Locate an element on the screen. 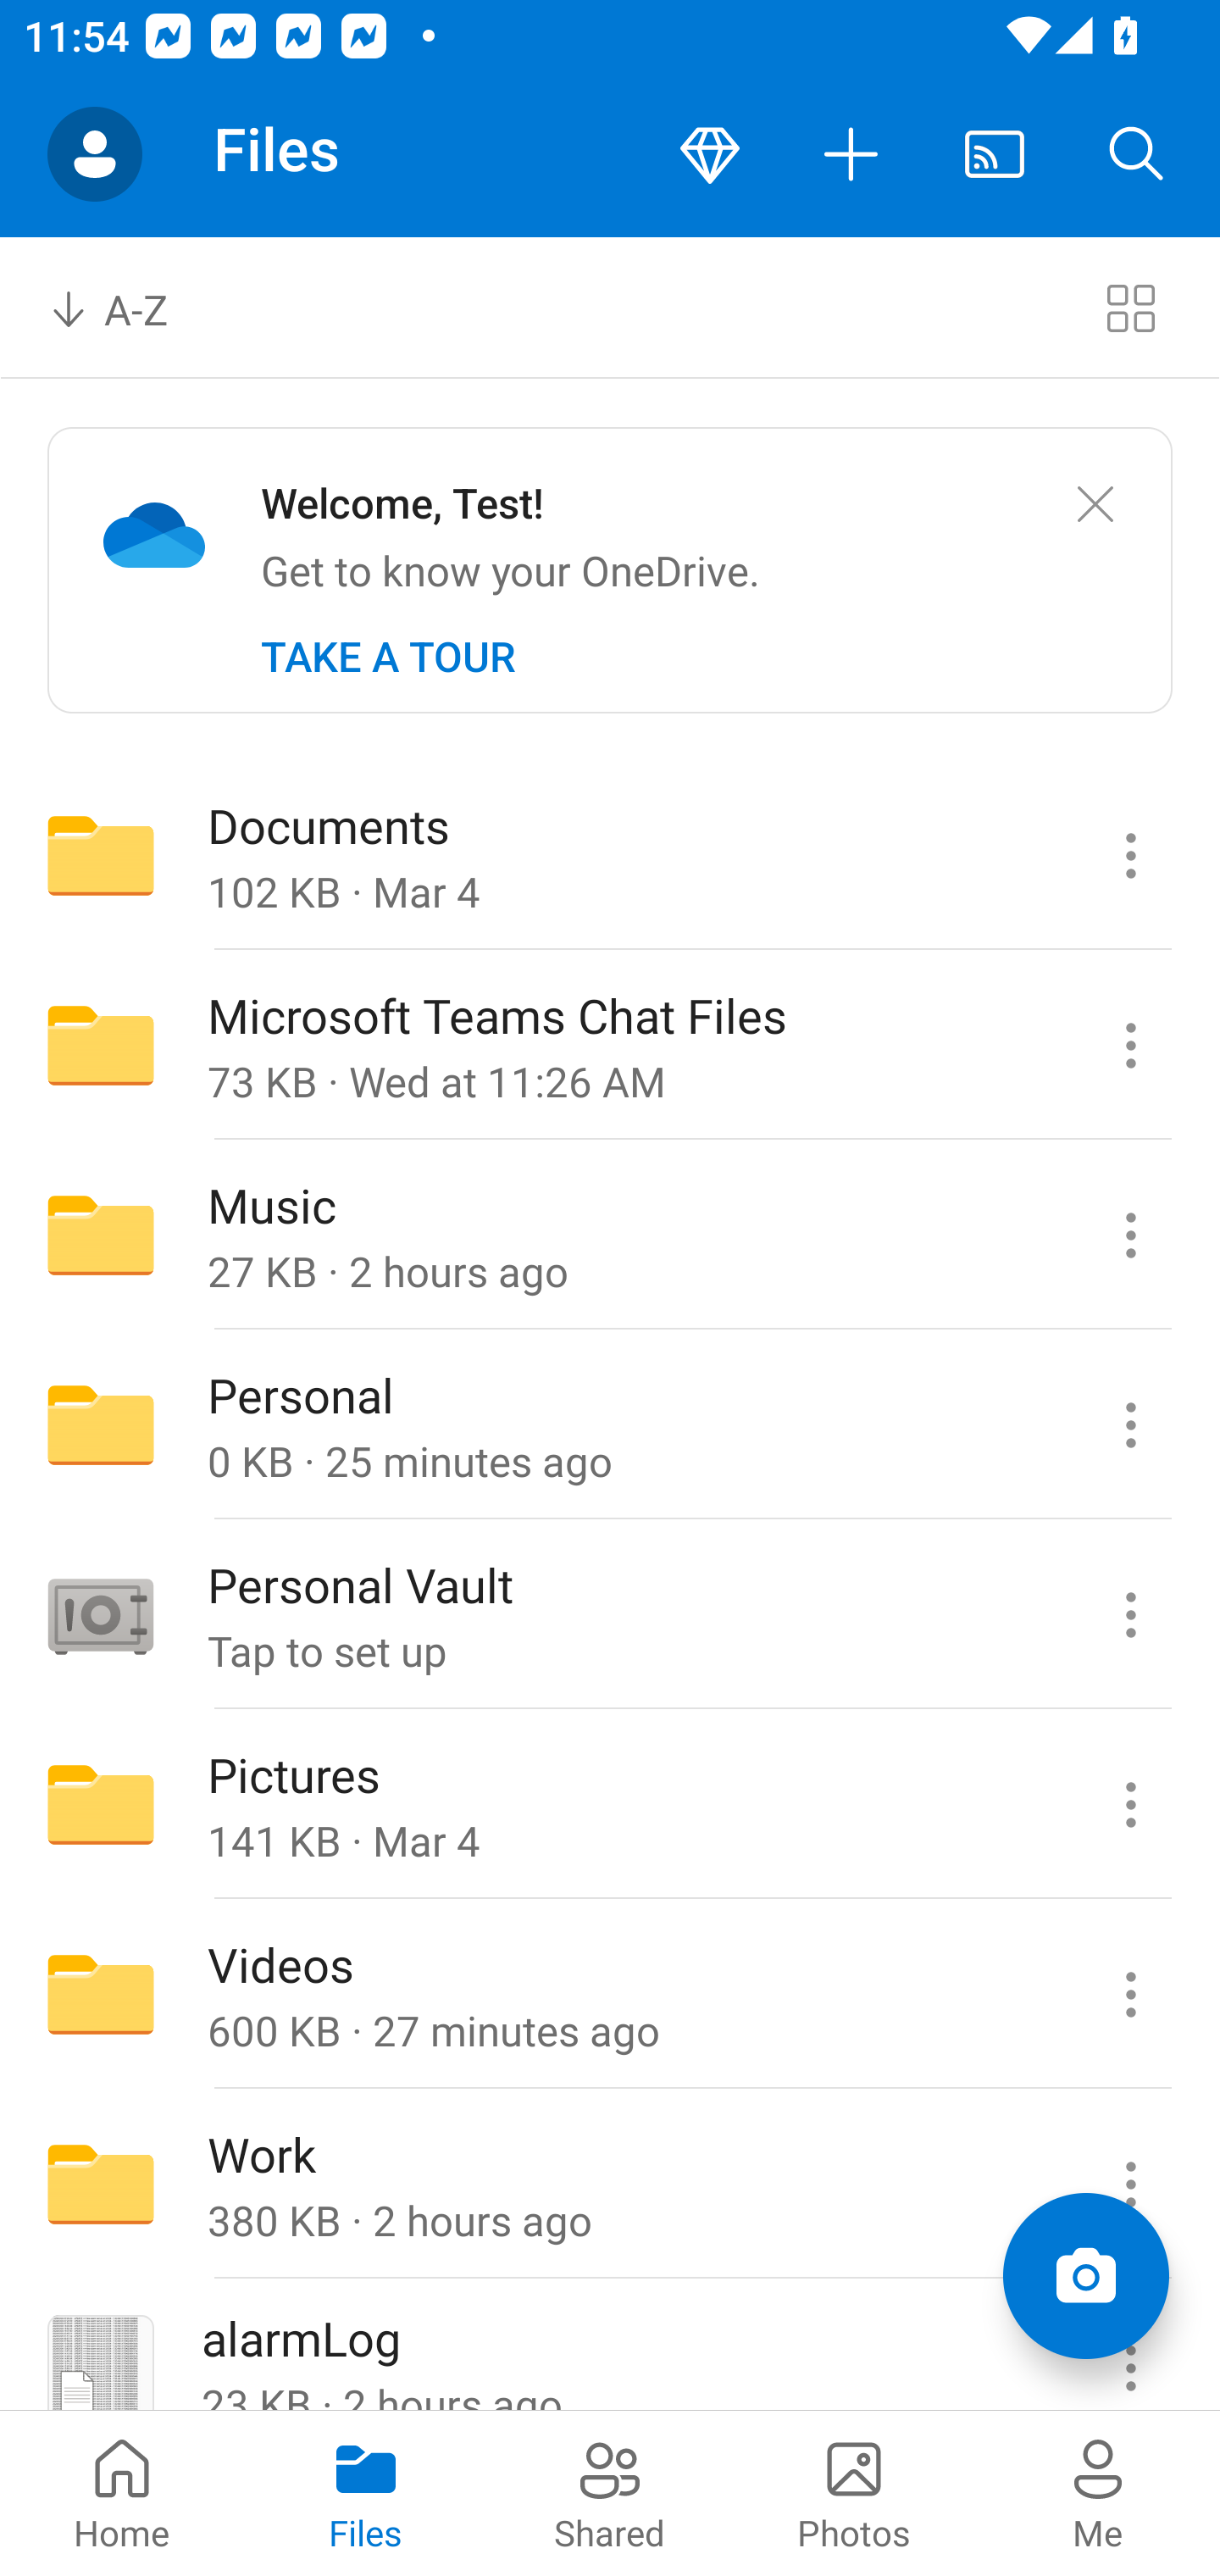 The image size is (1220, 2576). Microsoft Teams Chat Files commands is located at coordinates (1130, 1046).